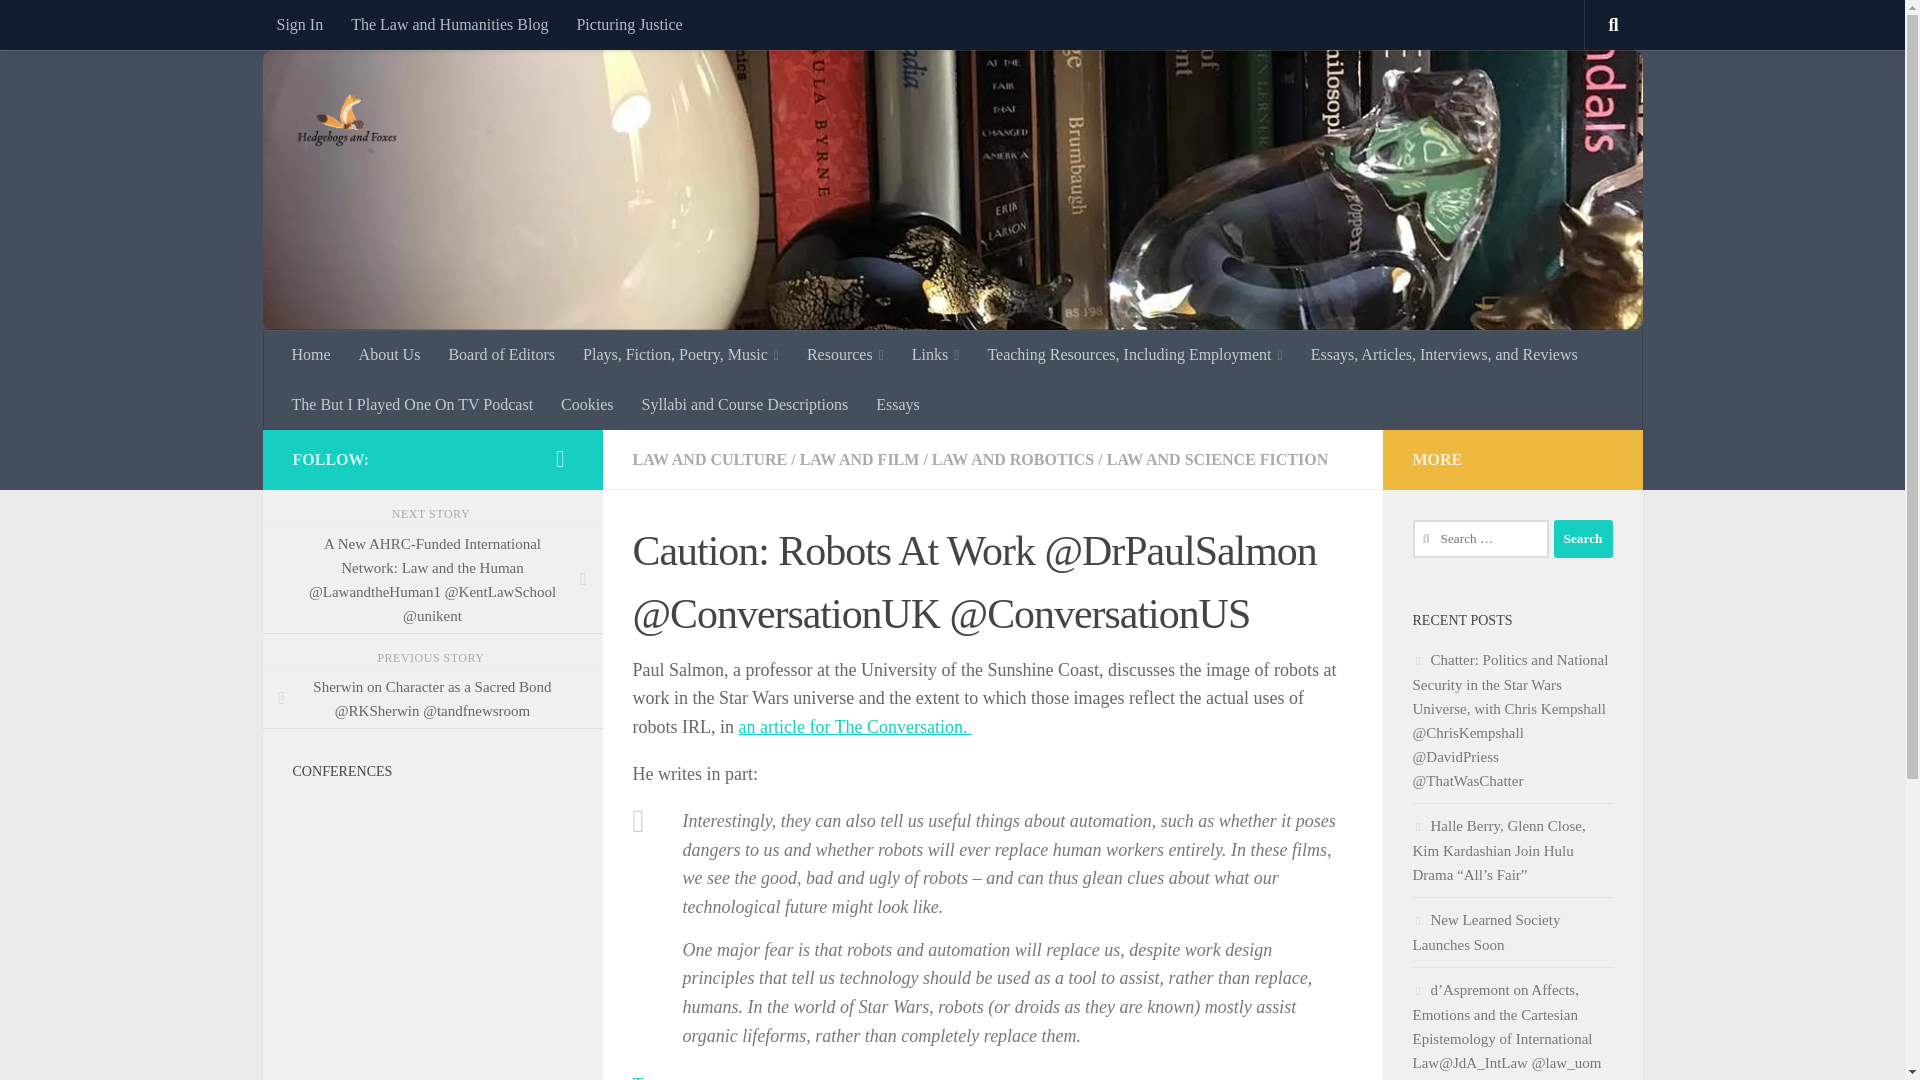 This screenshot has width=1920, height=1080. What do you see at coordinates (1582, 538) in the screenshot?
I see `Search` at bounding box center [1582, 538].